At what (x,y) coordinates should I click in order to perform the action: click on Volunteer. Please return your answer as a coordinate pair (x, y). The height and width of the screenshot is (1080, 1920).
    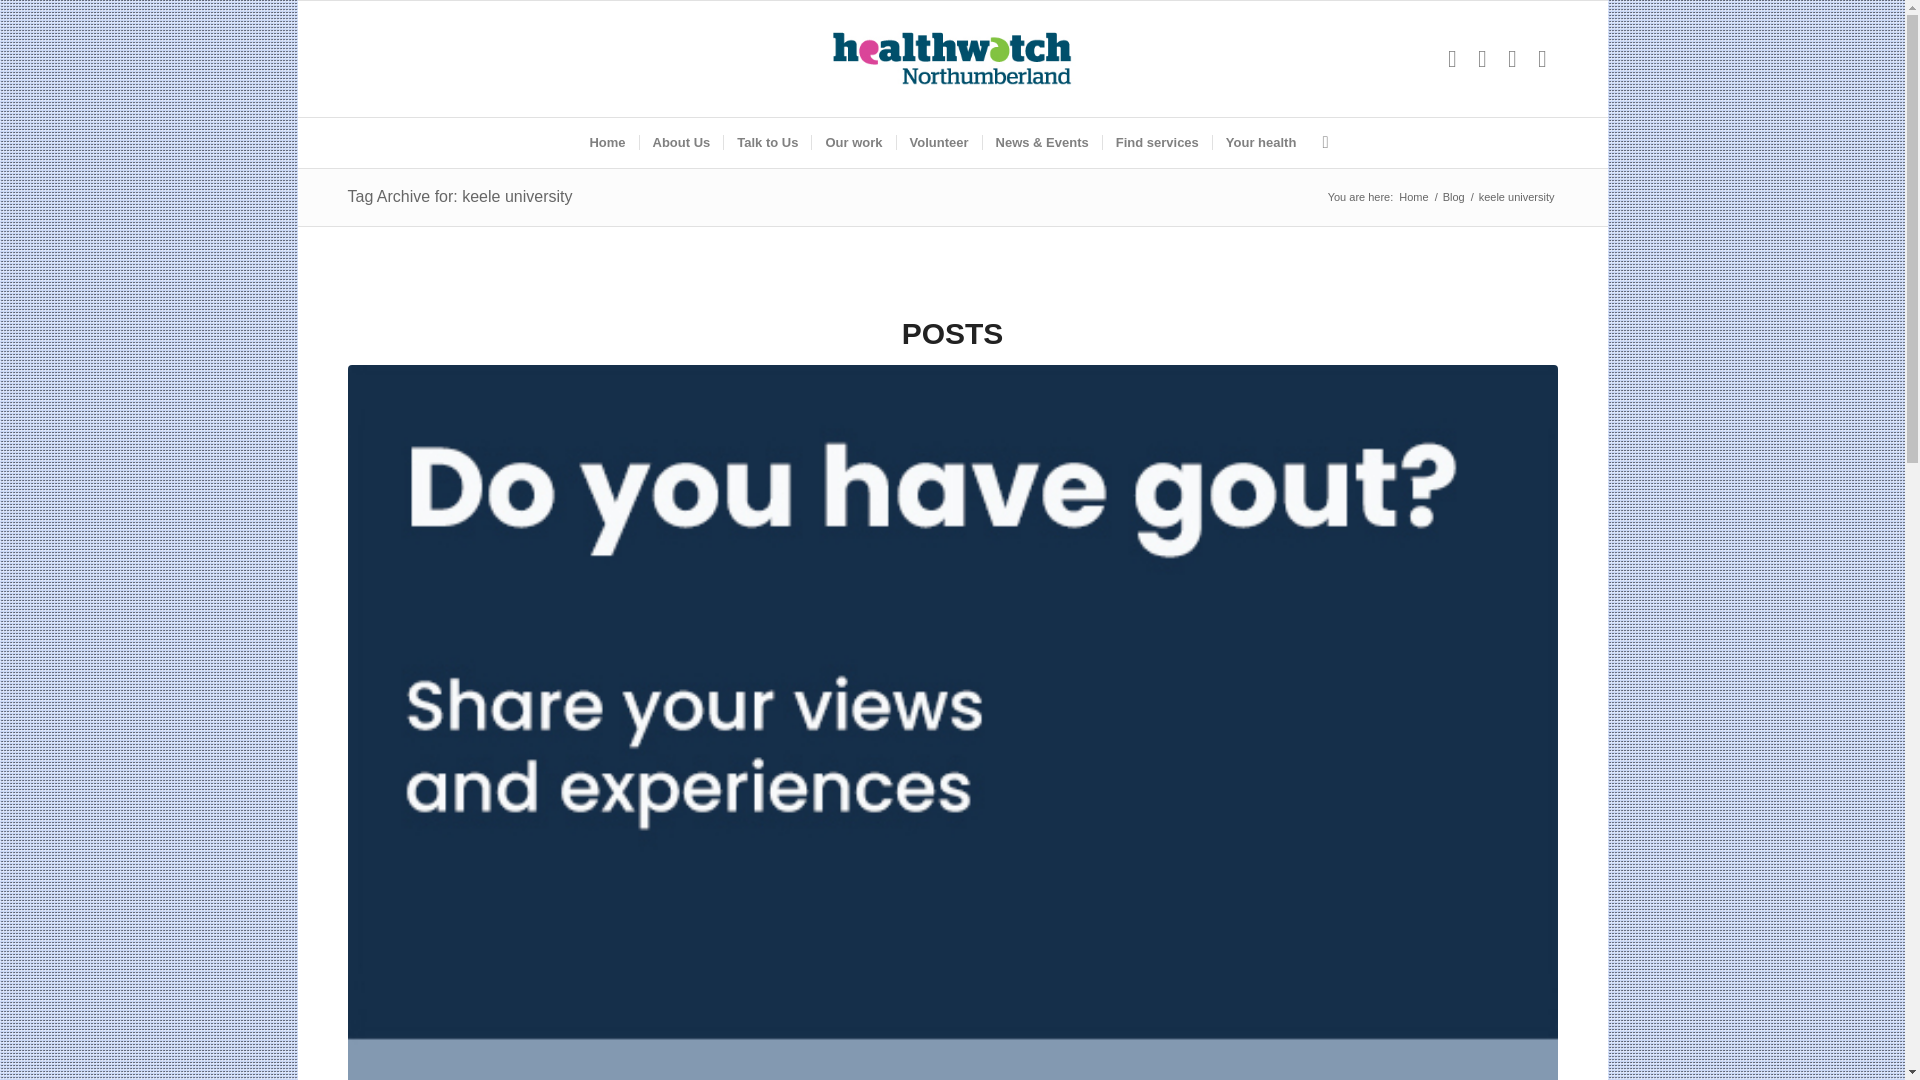
    Looking at the image, I should click on (938, 142).